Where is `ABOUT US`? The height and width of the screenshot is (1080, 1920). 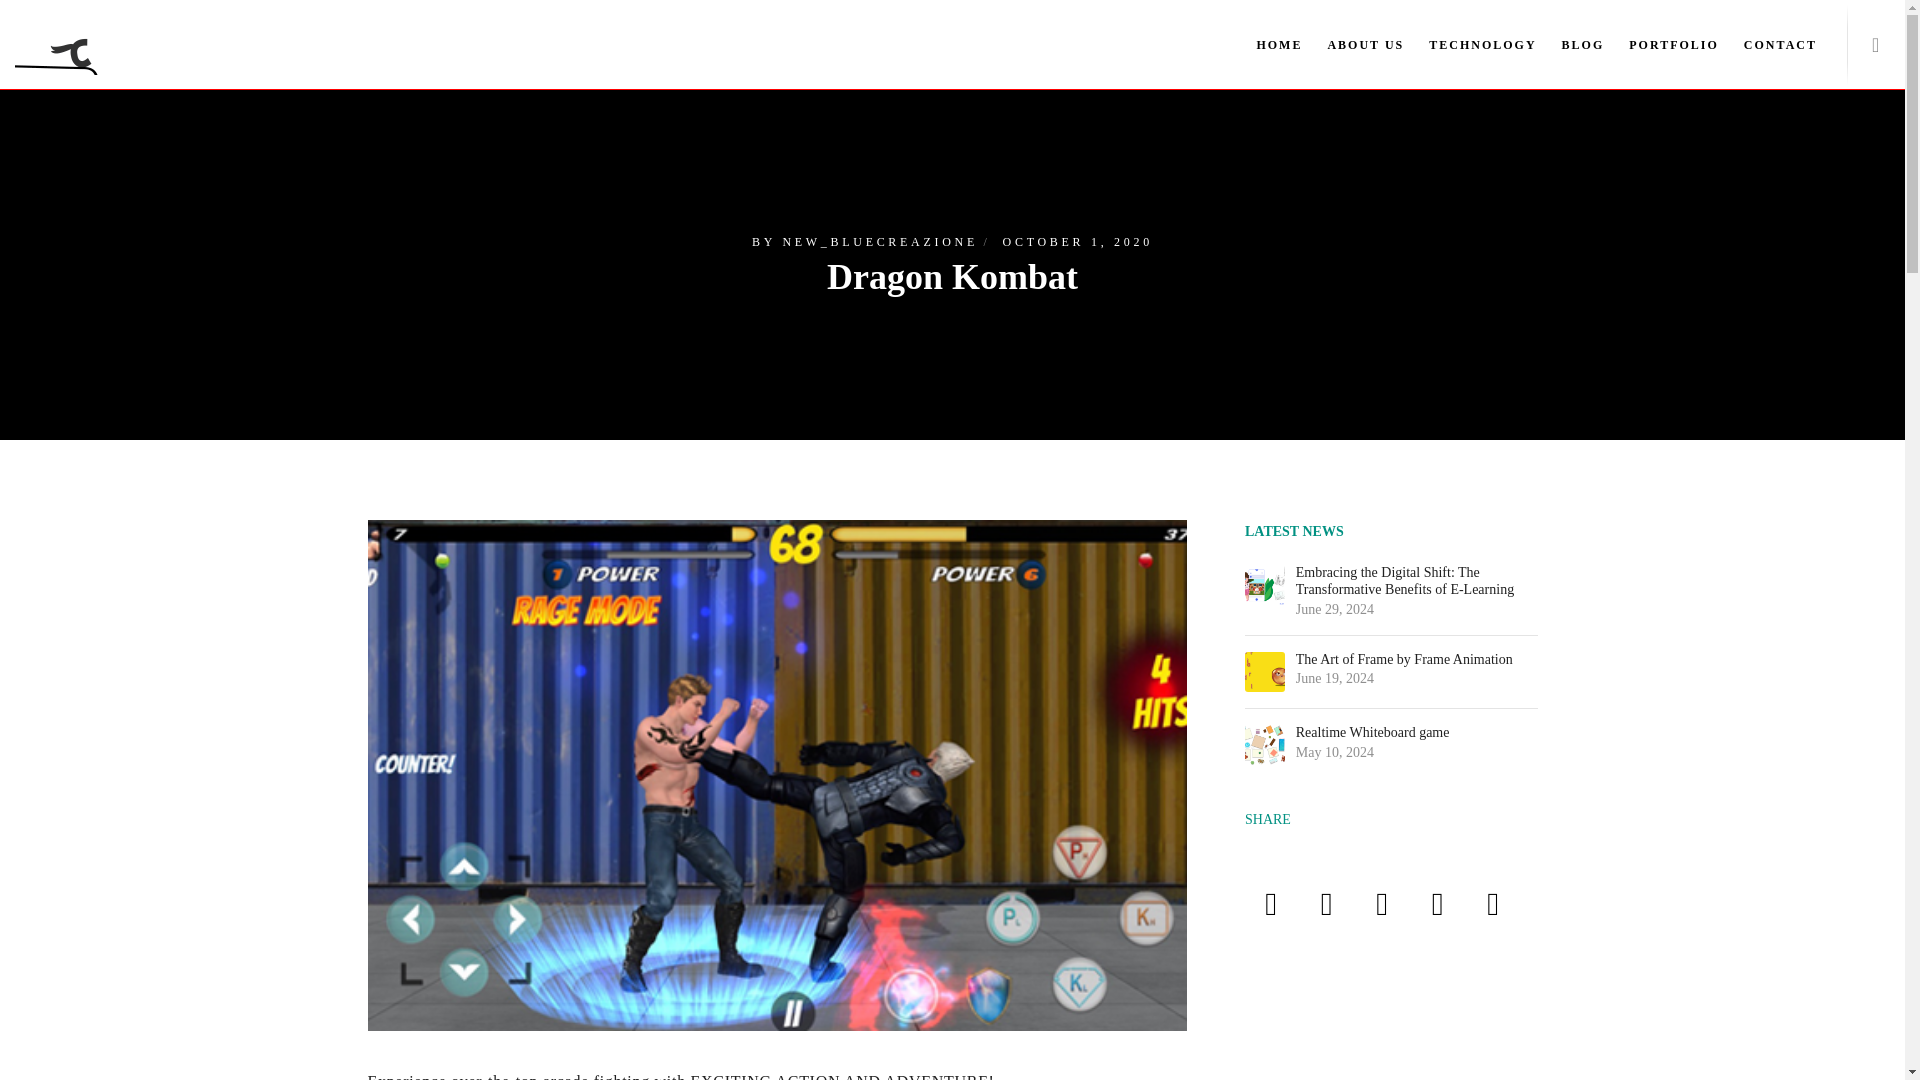 ABOUT US is located at coordinates (1352, 44).